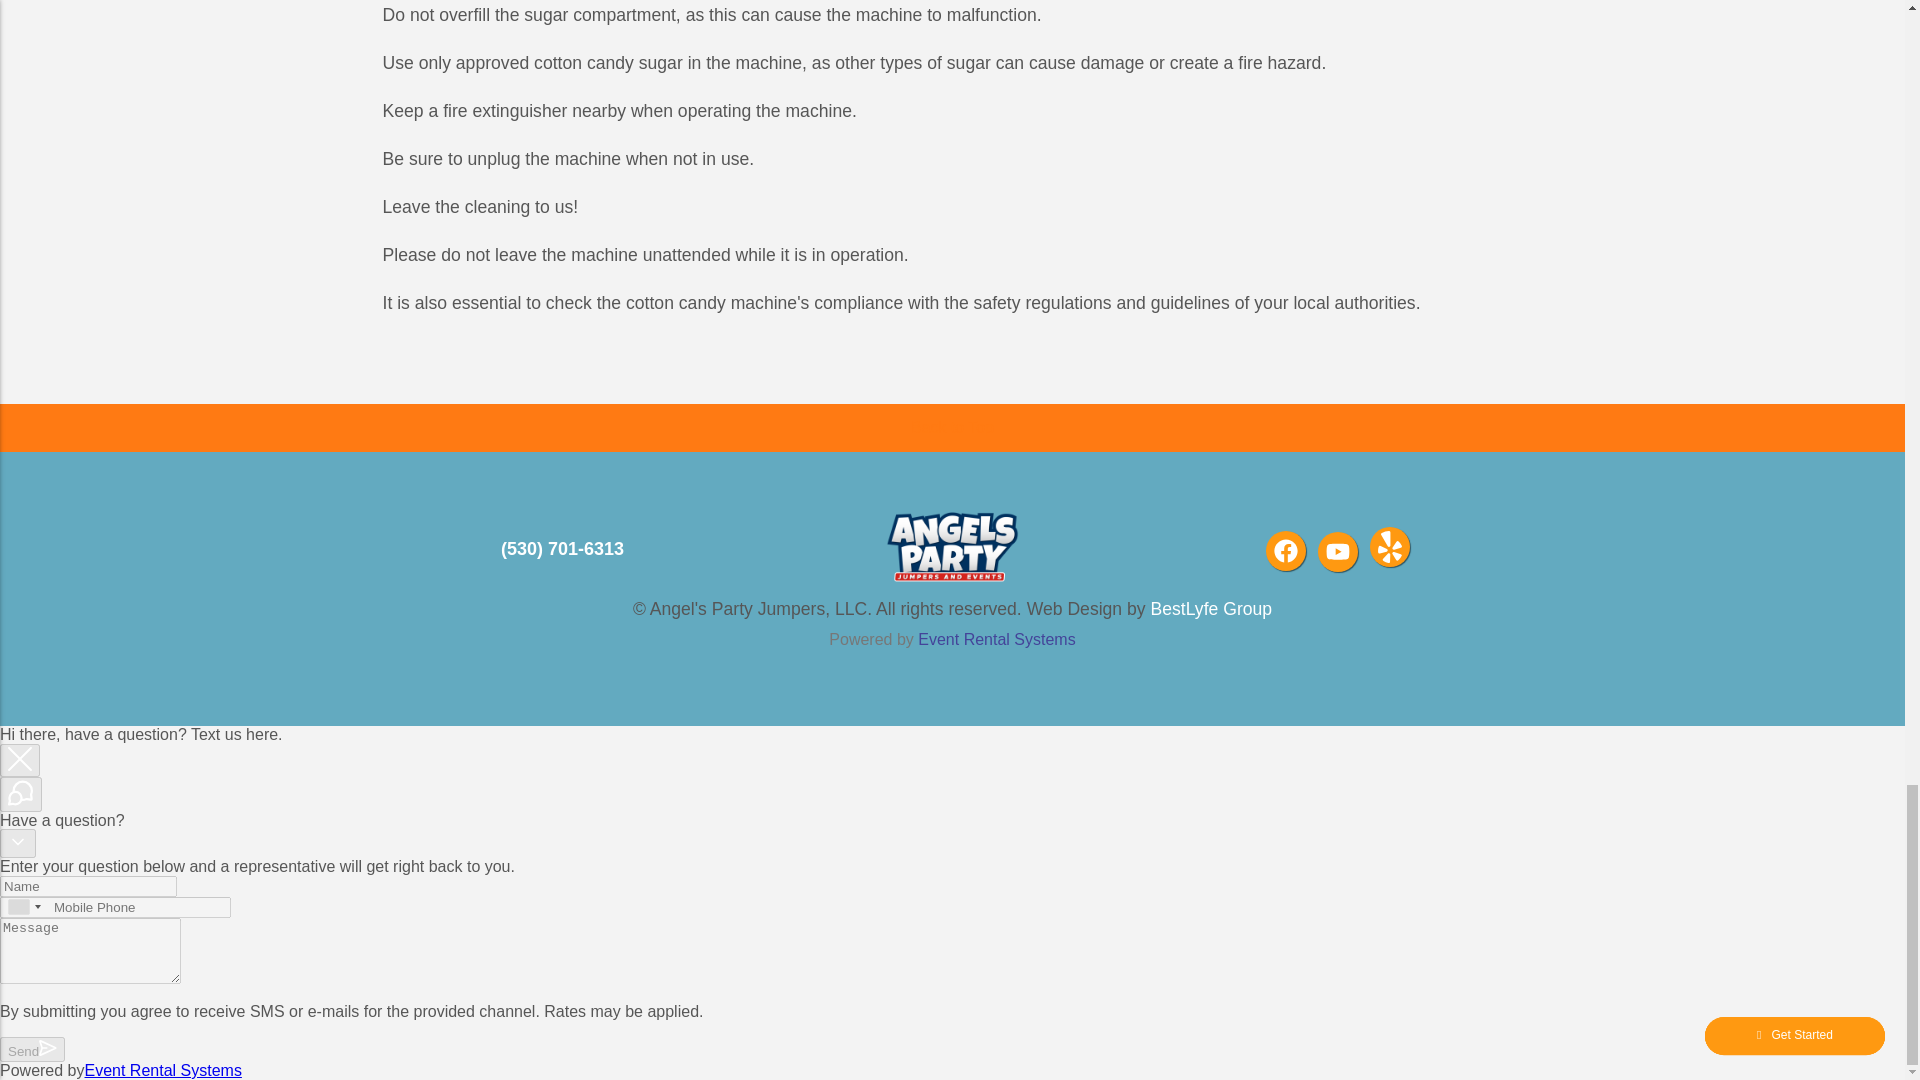 The width and height of the screenshot is (1920, 1080). Describe the element at coordinates (1337, 552) in the screenshot. I see `Angels Party Jumpers YouTube` at that location.